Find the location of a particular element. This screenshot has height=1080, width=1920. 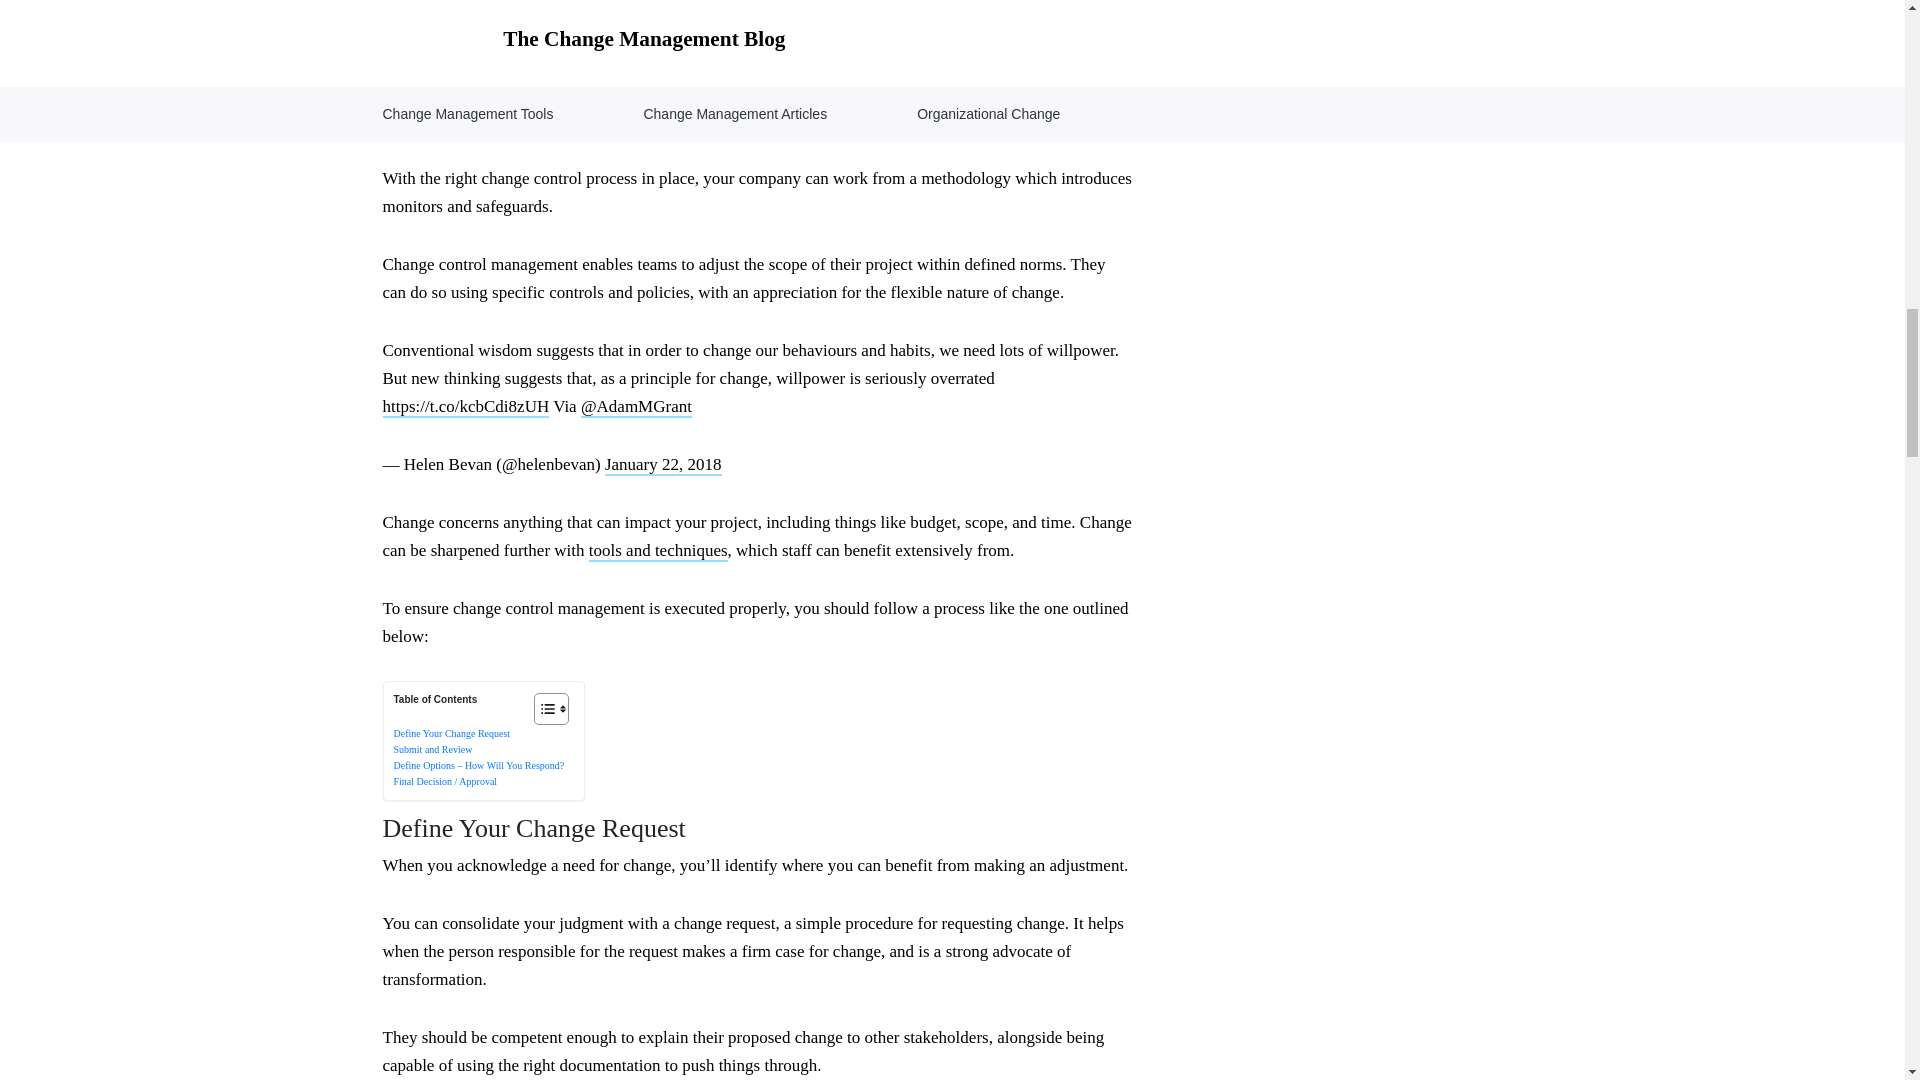

torbenrick is located at coordinates (520, 121).